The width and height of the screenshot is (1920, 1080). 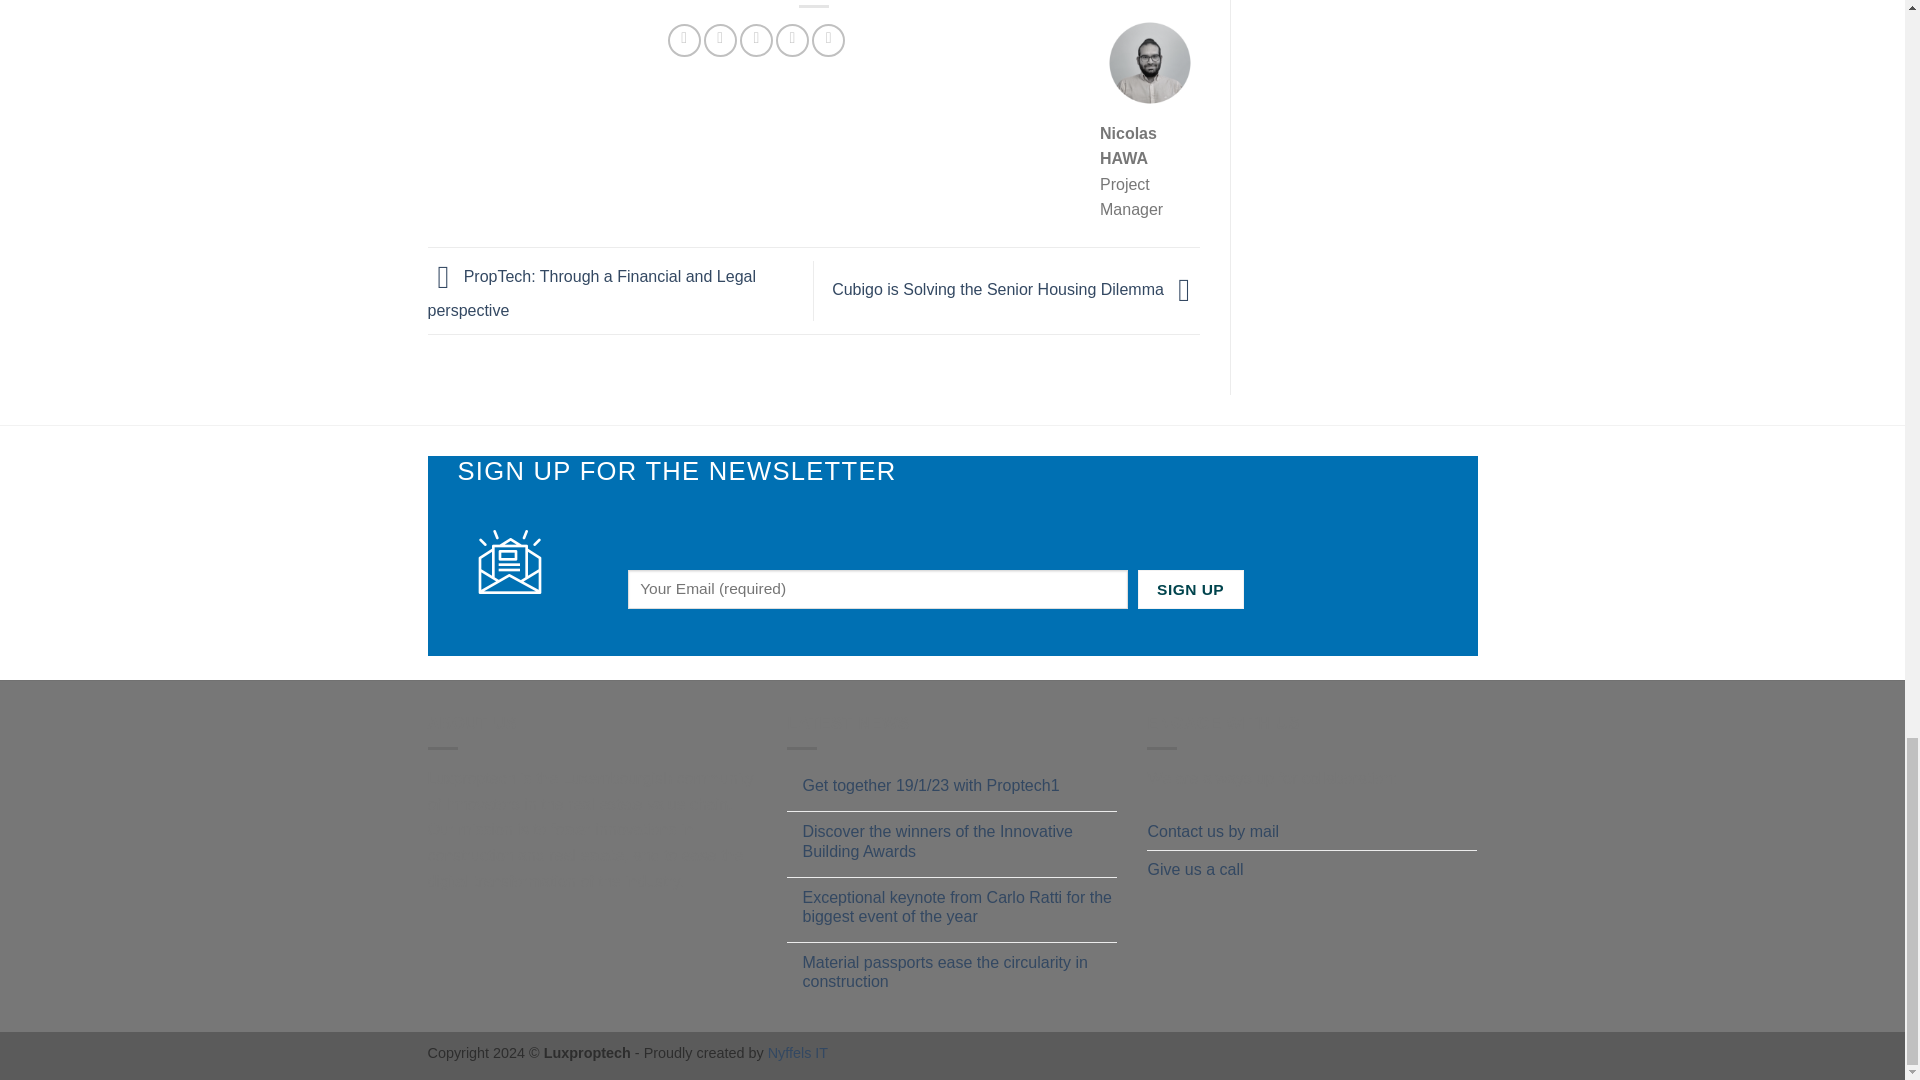 I want to click on Sign Up, so click(x=1191, y=590).